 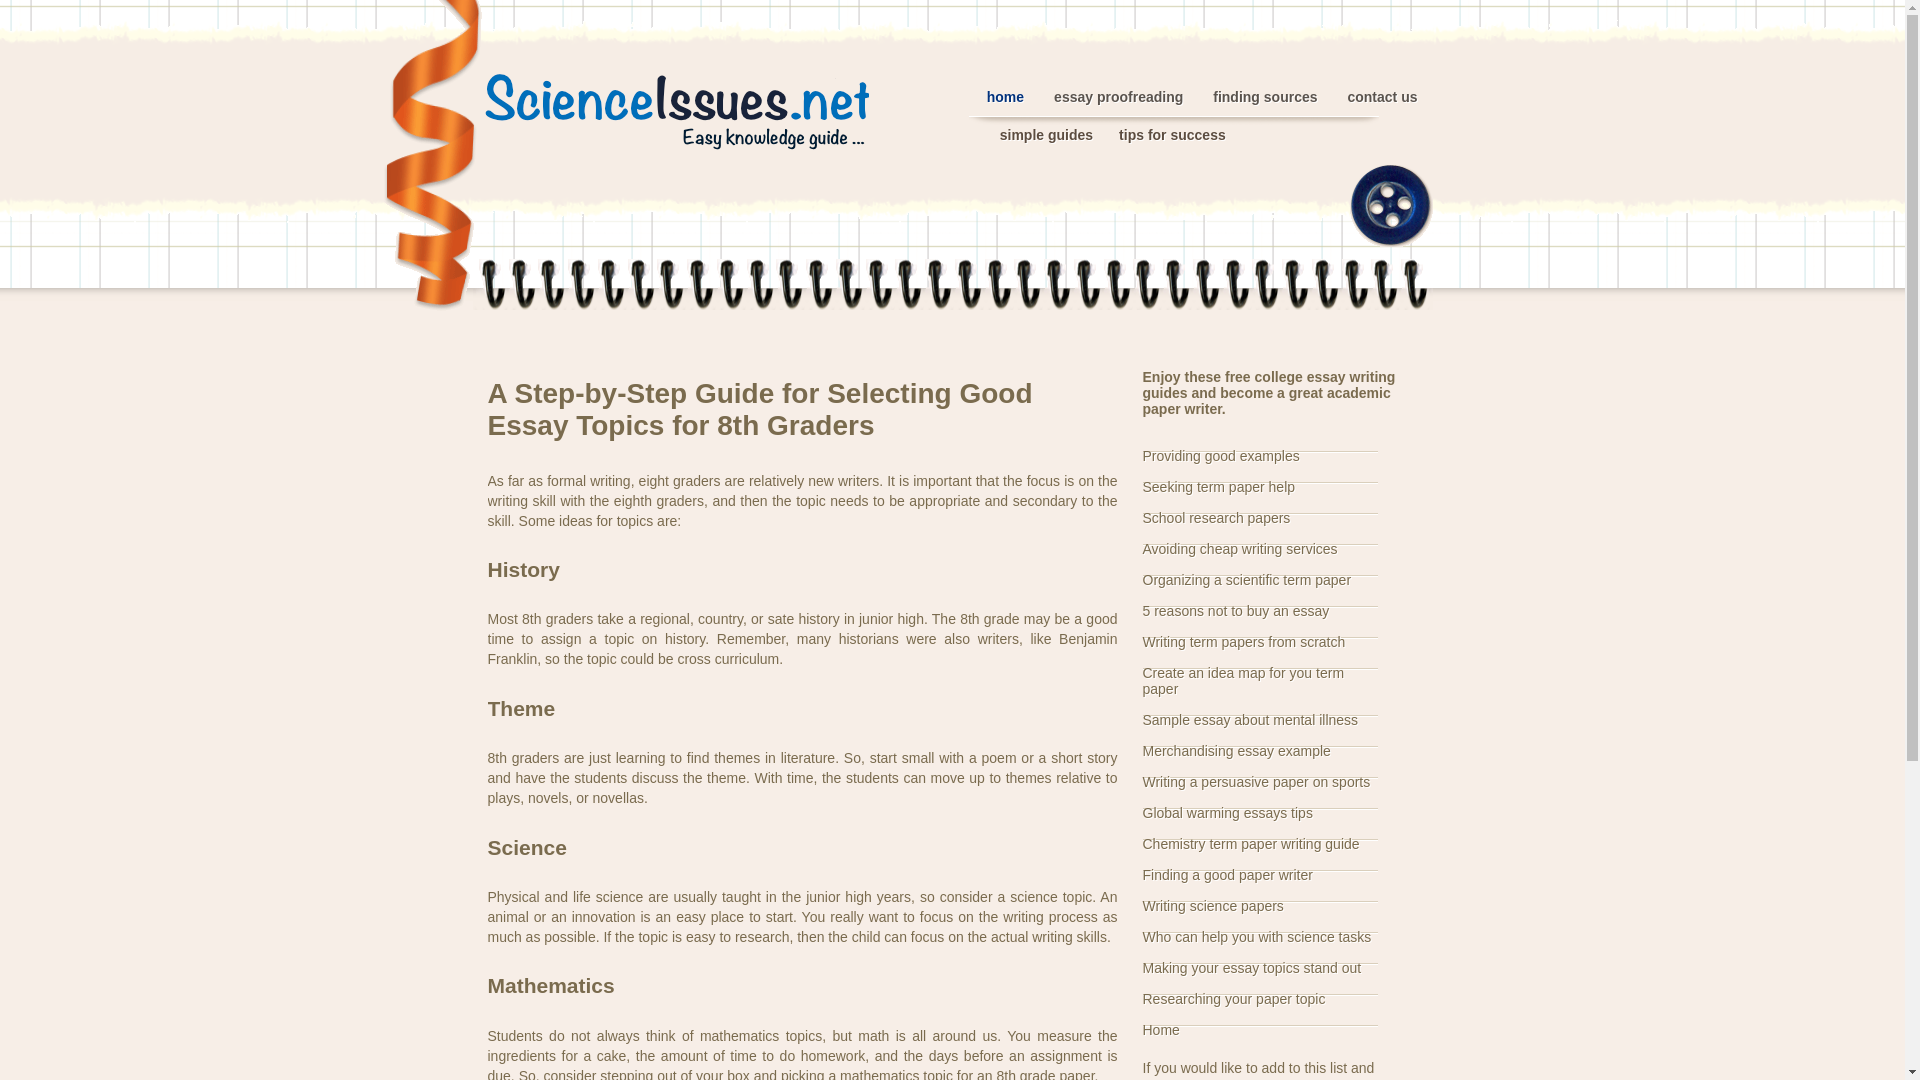 What do you see at coordinates (1220, 456) in the screenshot?
I see `Research Paper Writing Prompts - Providing Good Examples` at bounding box center [1220, 456].